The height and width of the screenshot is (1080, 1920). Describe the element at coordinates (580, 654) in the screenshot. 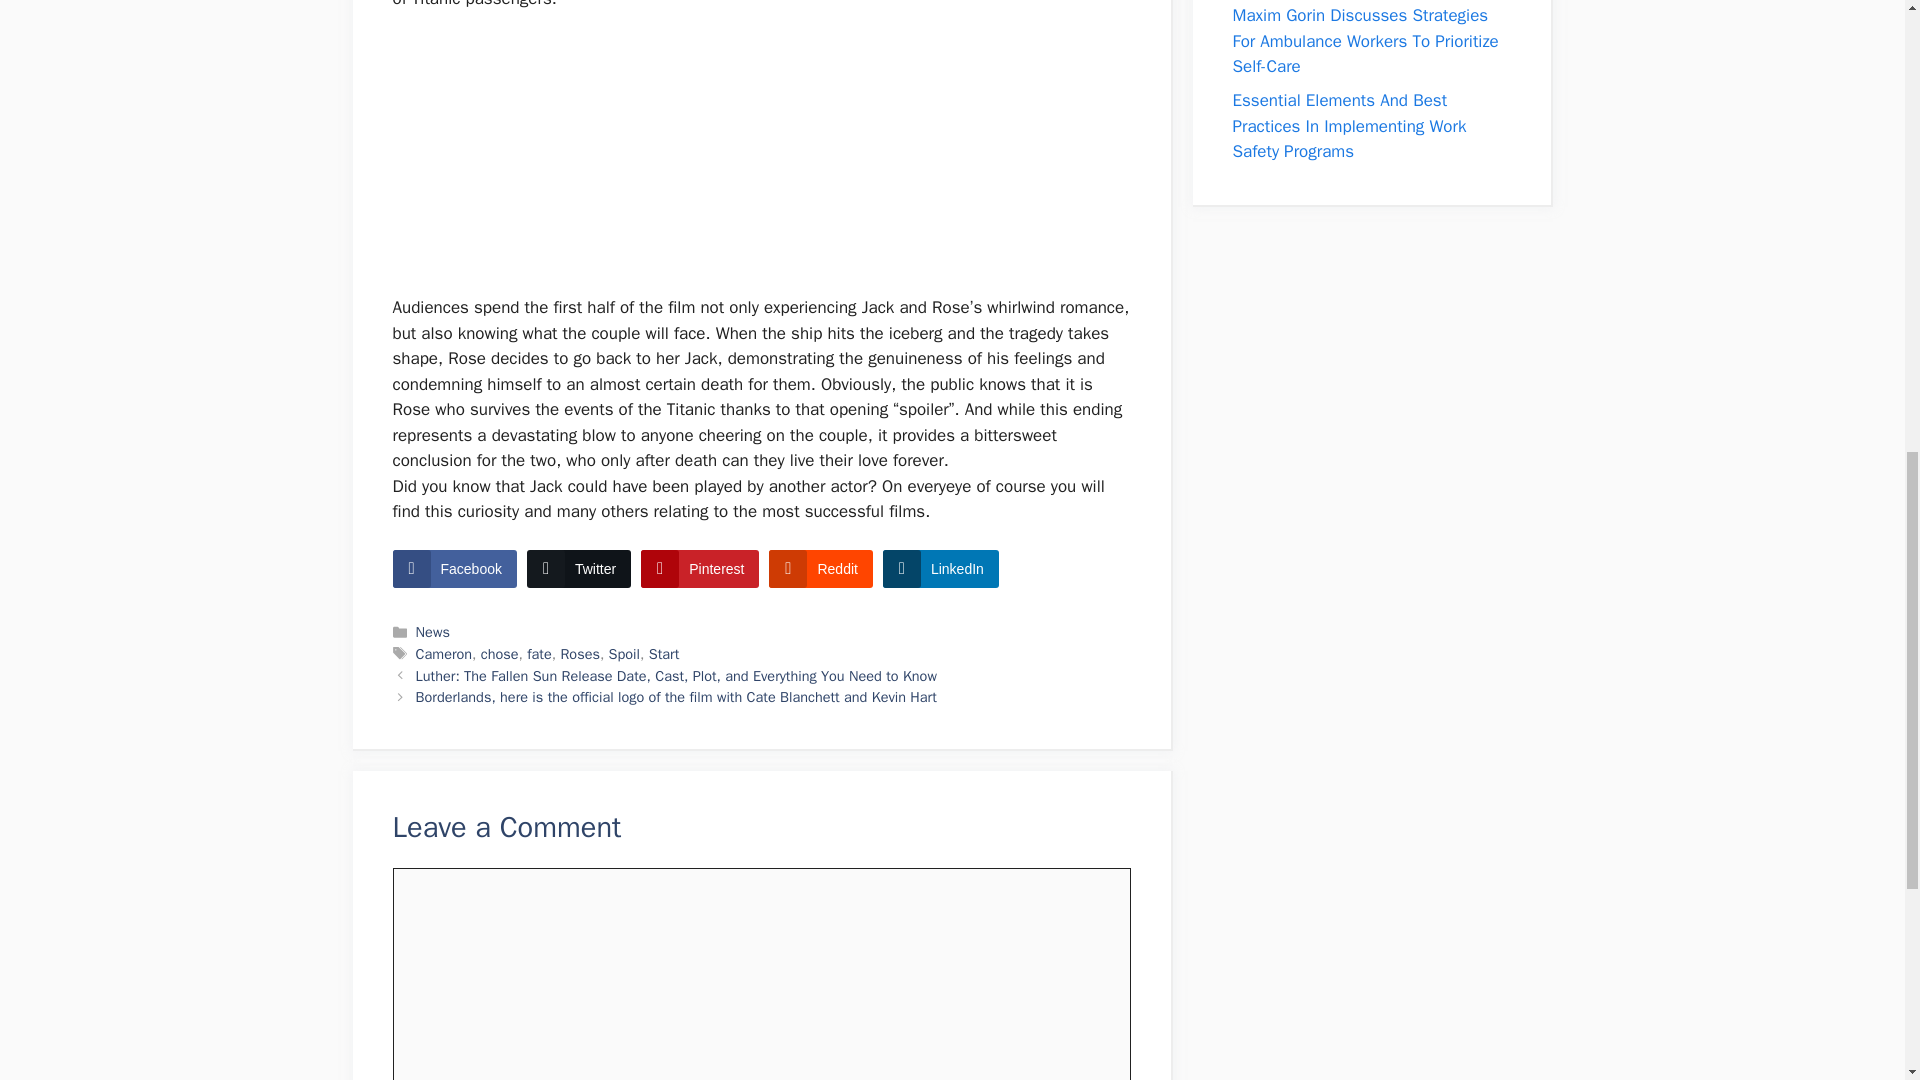

I see `Roses` at that location.